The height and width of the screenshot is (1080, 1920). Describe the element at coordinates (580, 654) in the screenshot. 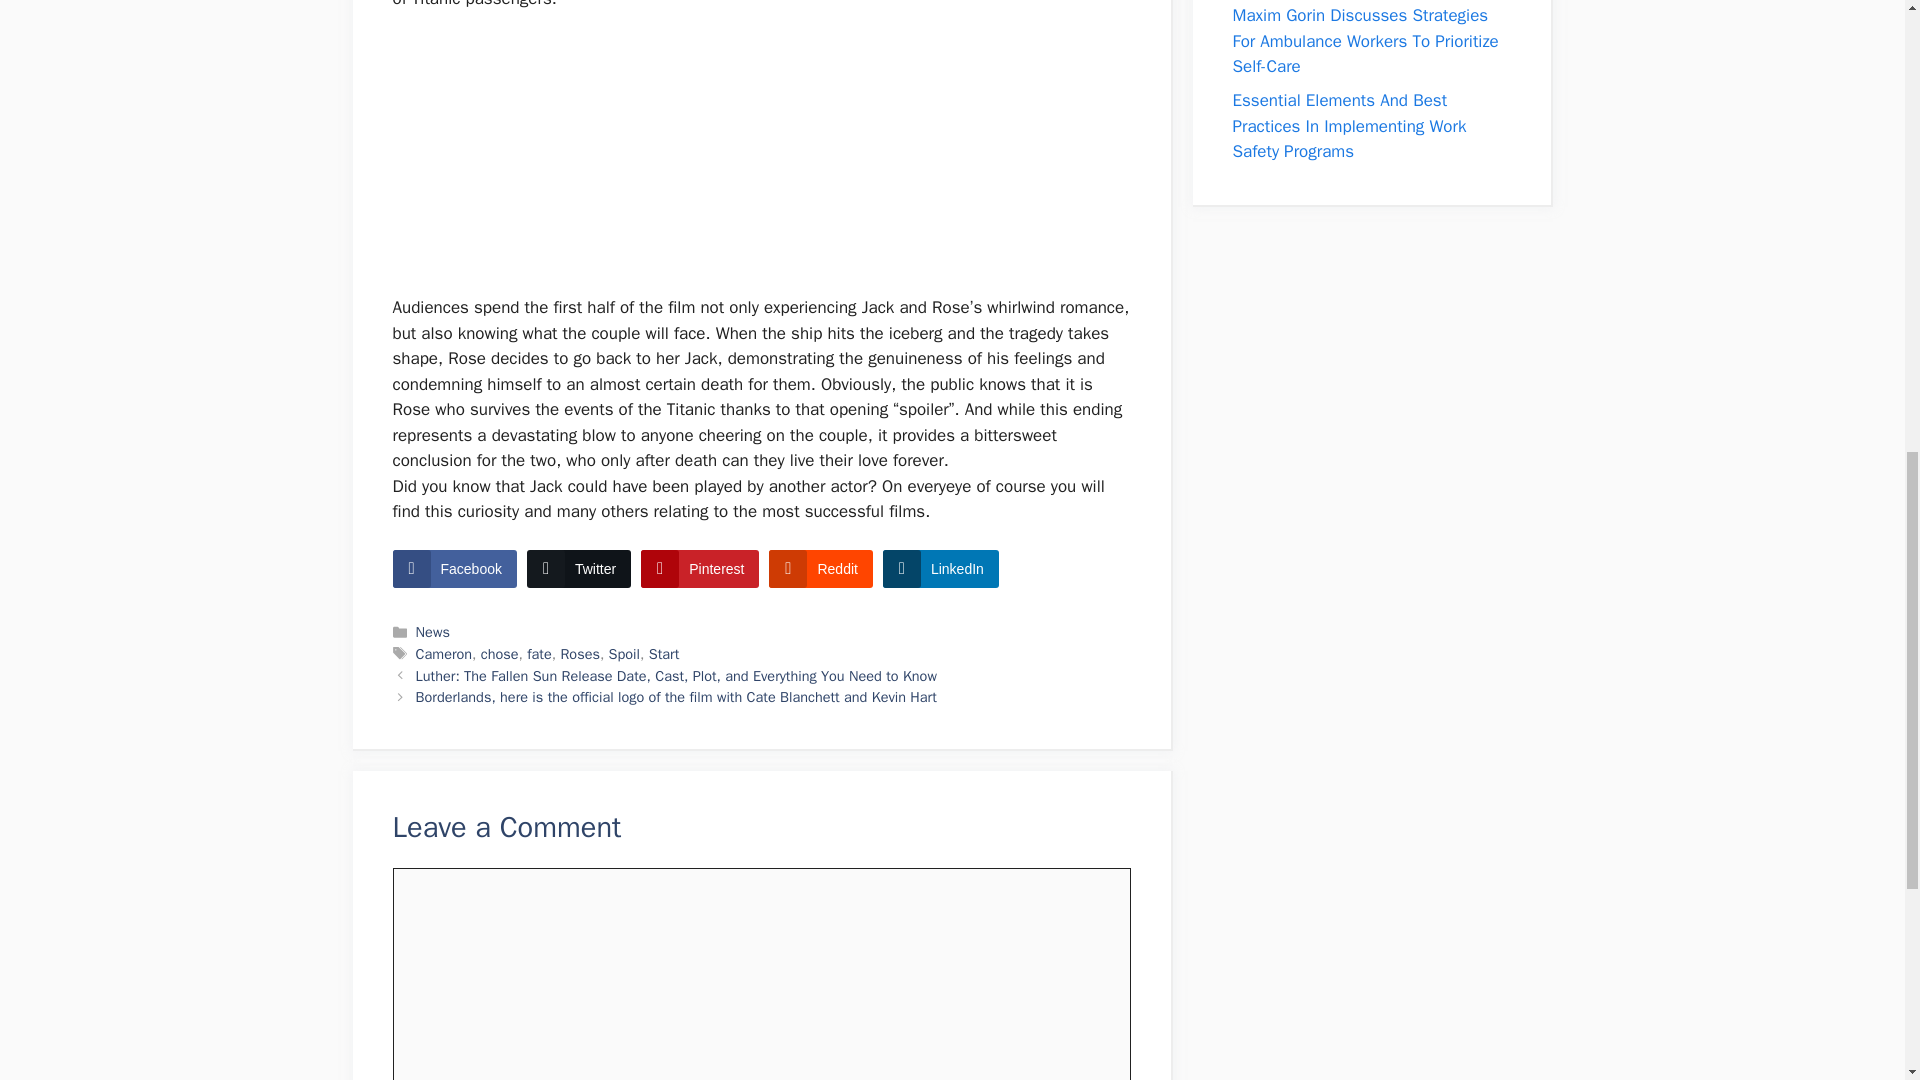

I see `Roses` at that location.